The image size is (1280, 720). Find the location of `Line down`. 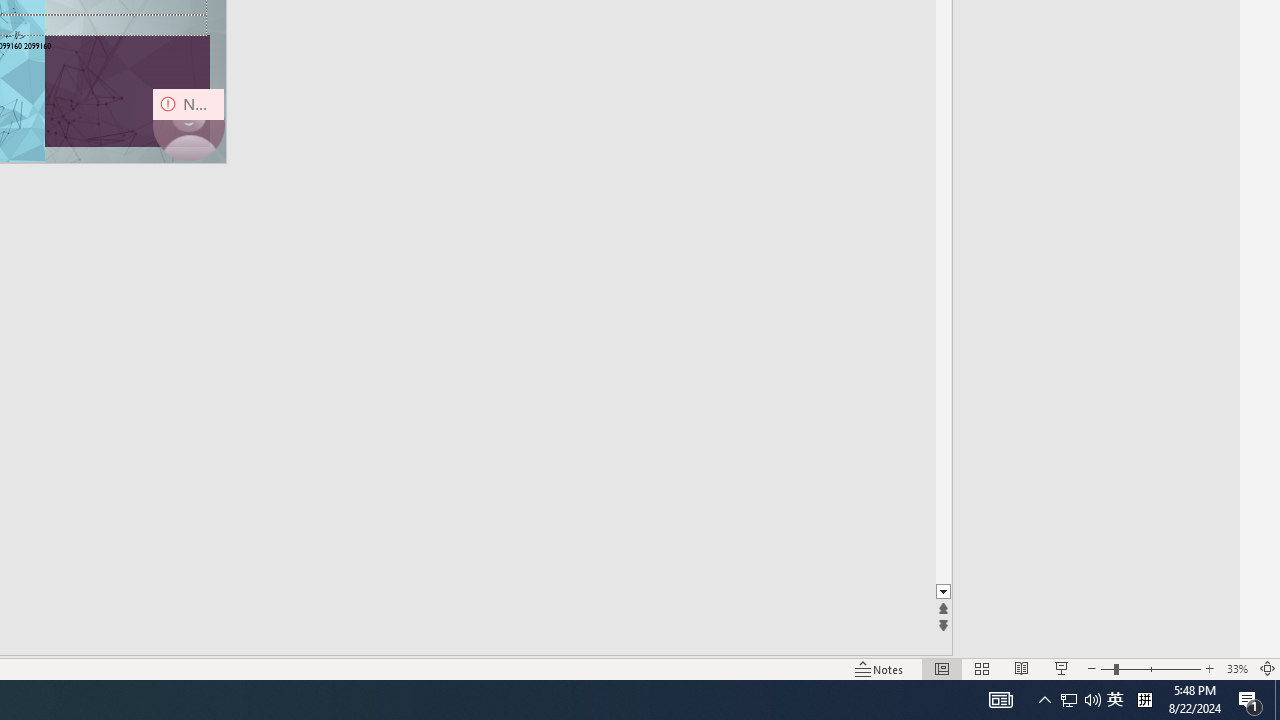

Line down is located at coordinates (943, 592).